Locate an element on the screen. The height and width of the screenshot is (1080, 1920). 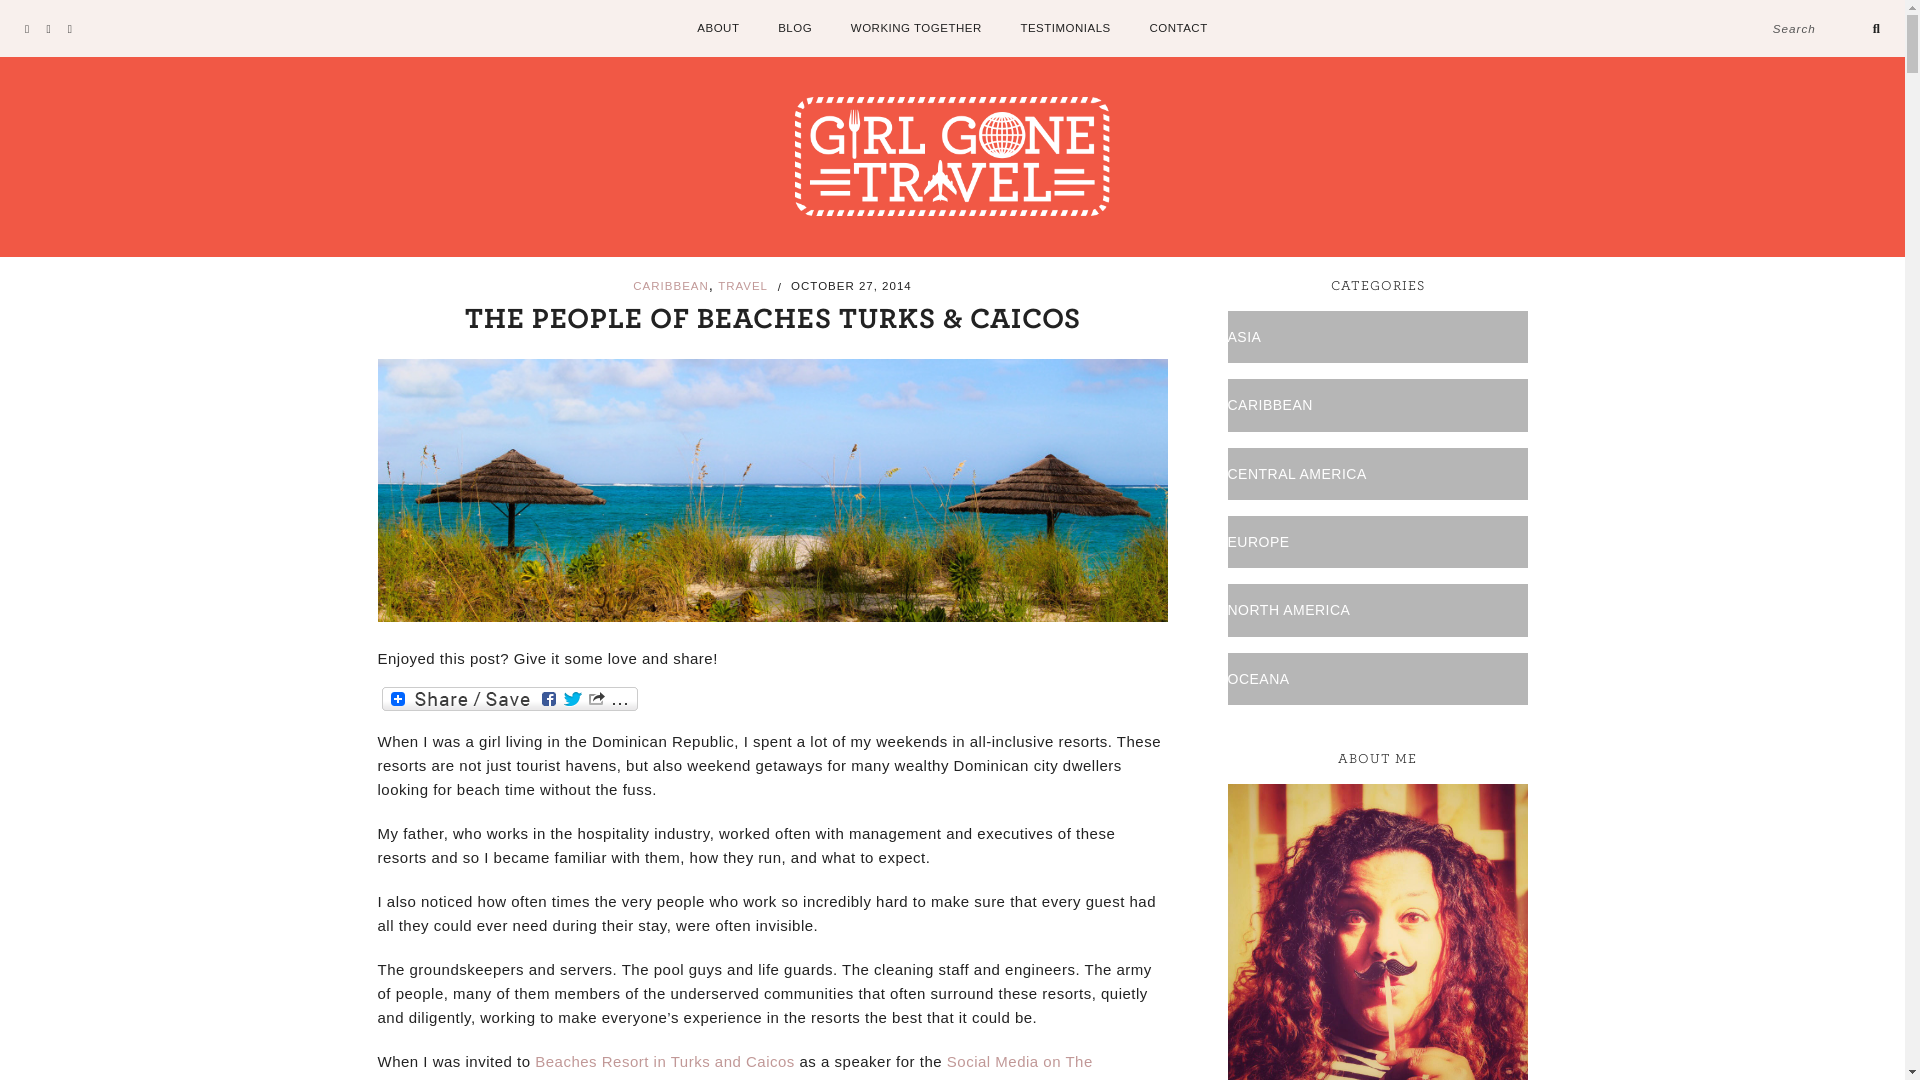
ABOUT is located at coordinates (718, 27).